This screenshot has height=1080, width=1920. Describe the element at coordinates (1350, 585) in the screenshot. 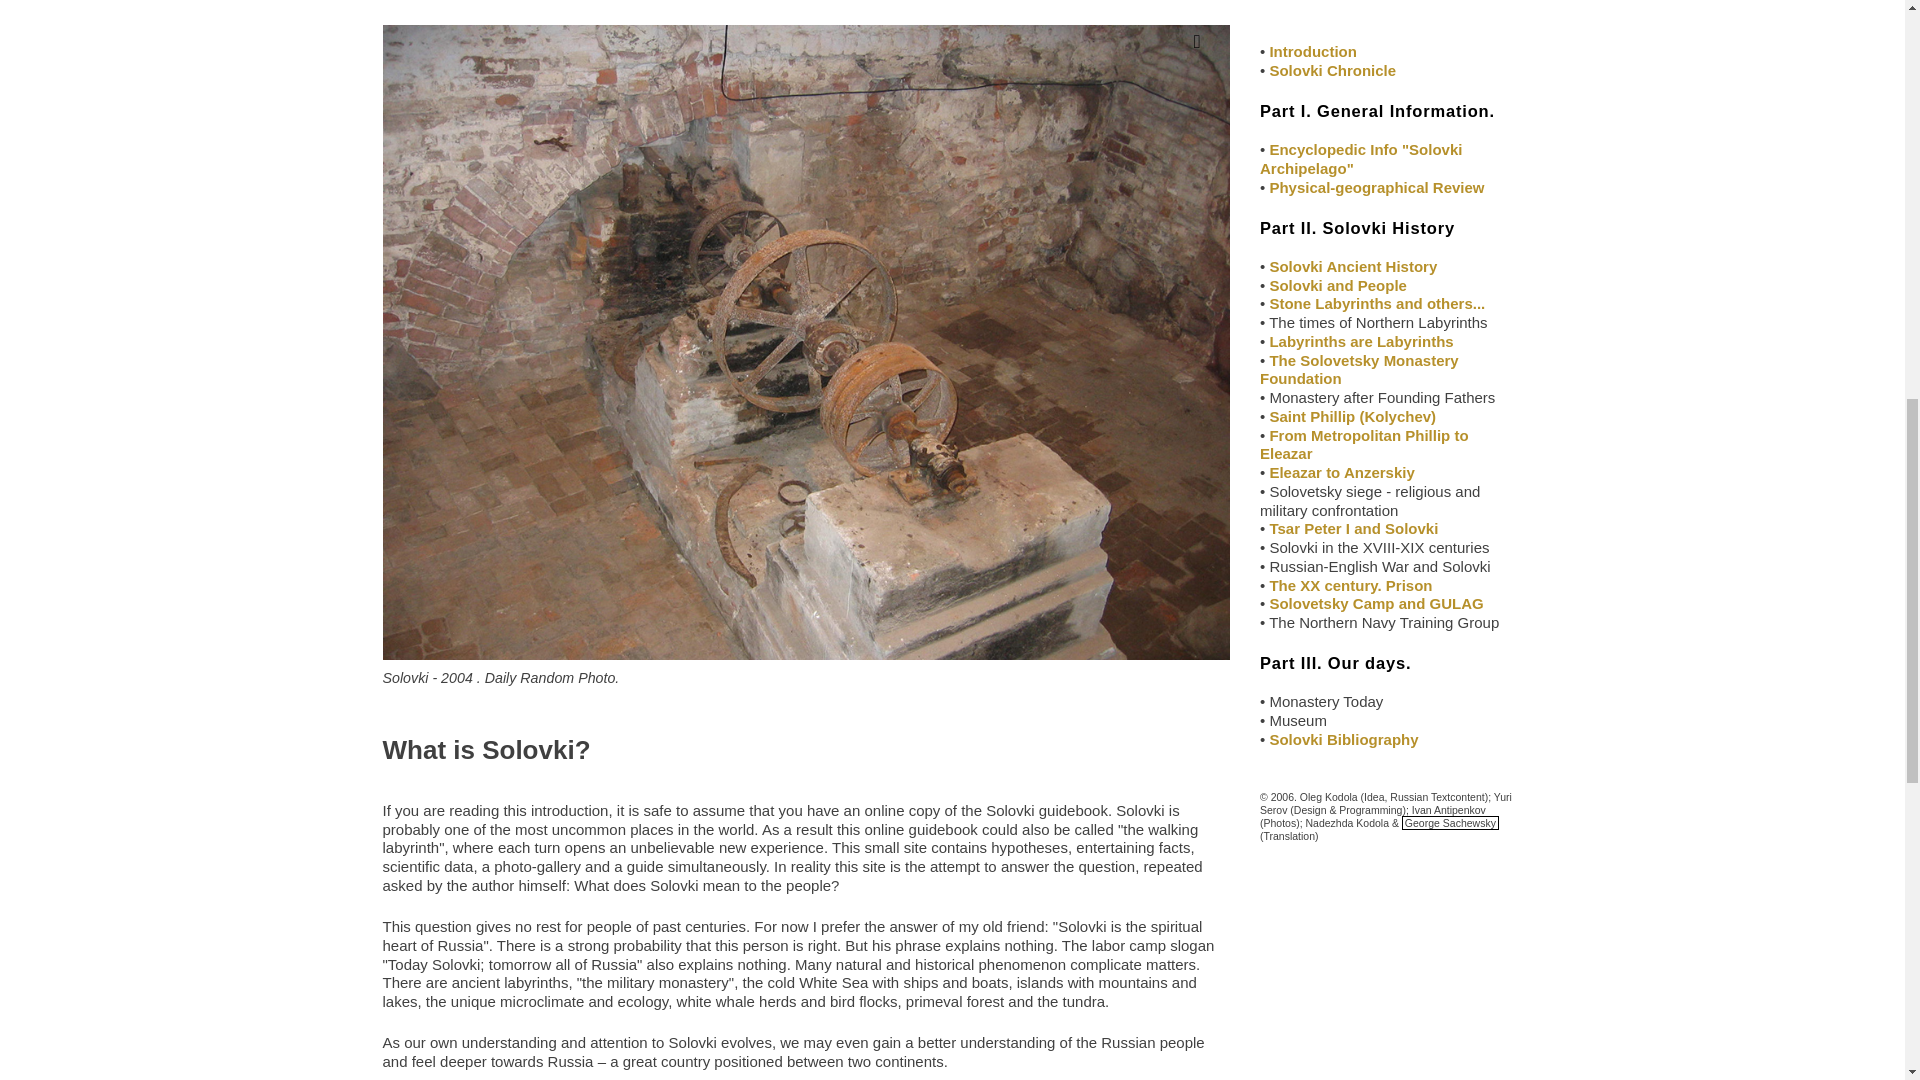

I see `The XX century. Prison` at that location.